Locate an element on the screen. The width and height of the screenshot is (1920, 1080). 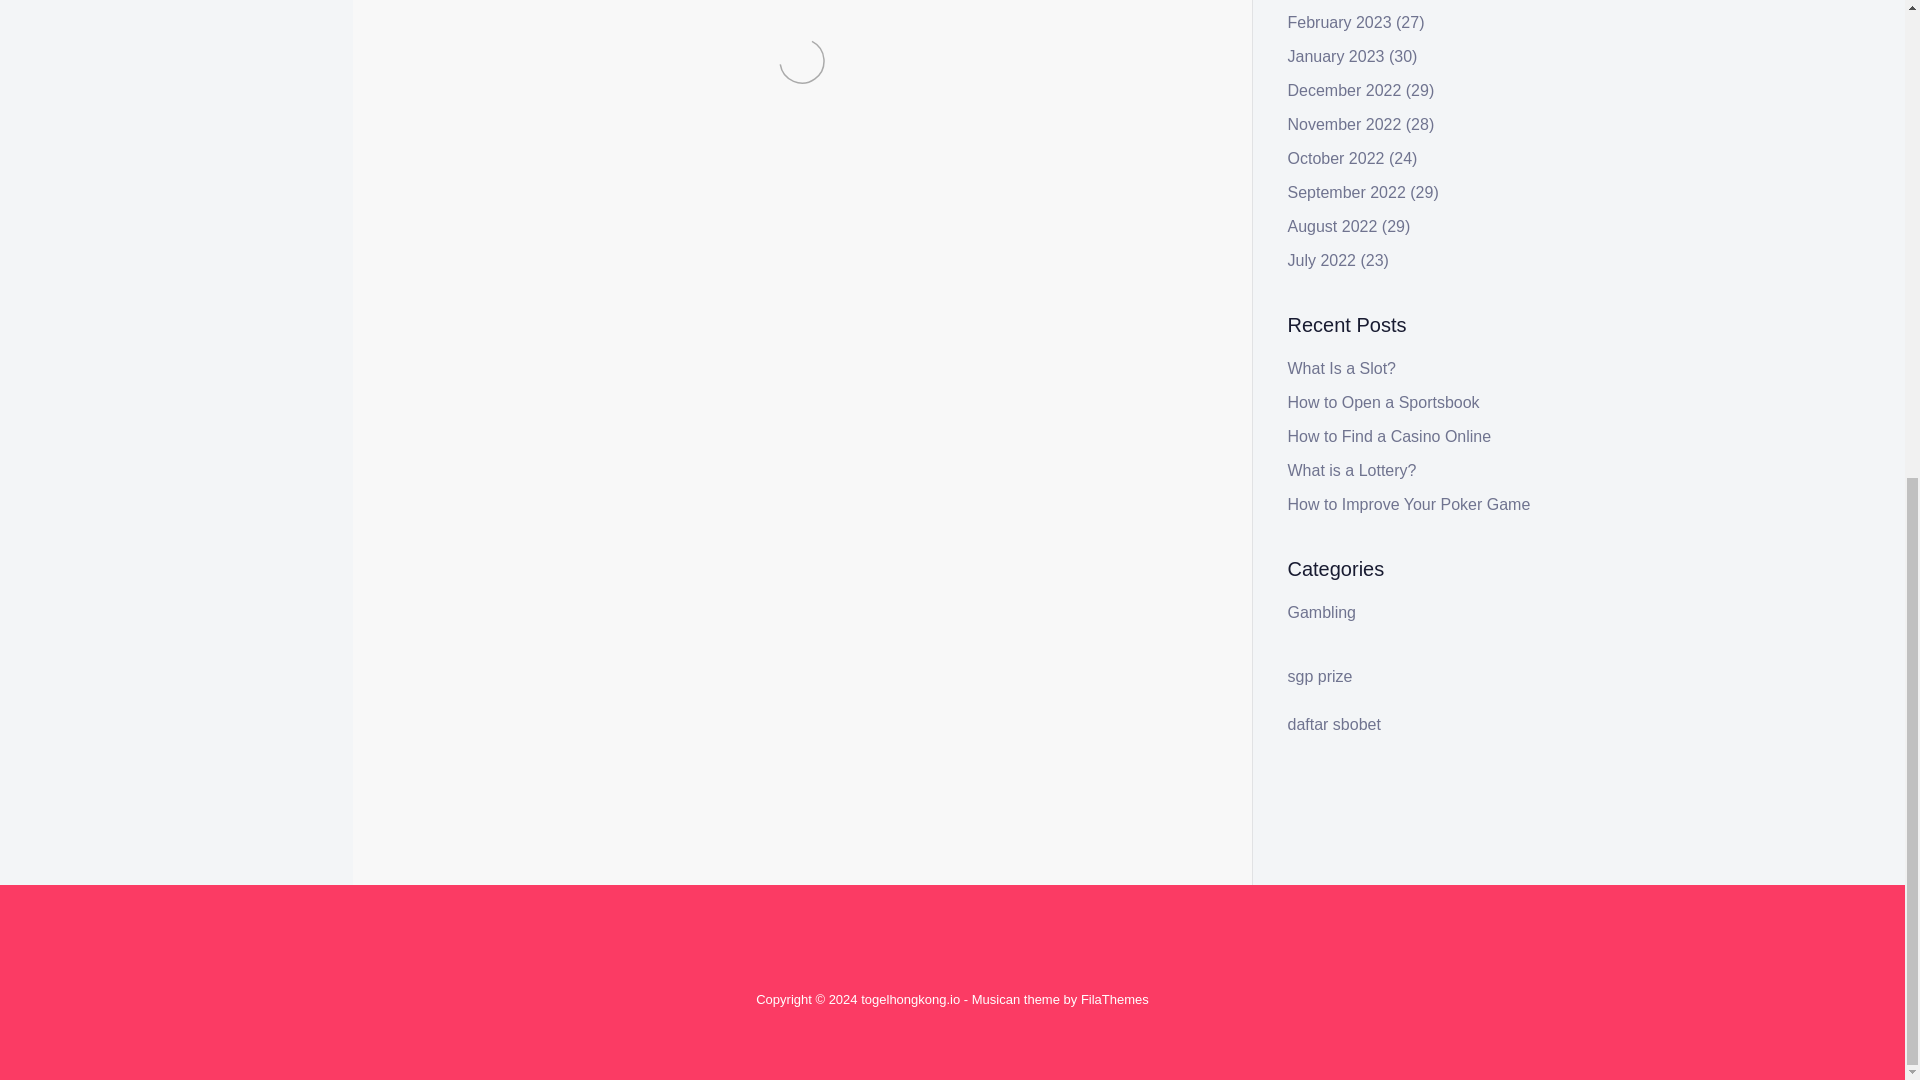
How to Improve Your Poker Game is located at coordinates (1409, 504).